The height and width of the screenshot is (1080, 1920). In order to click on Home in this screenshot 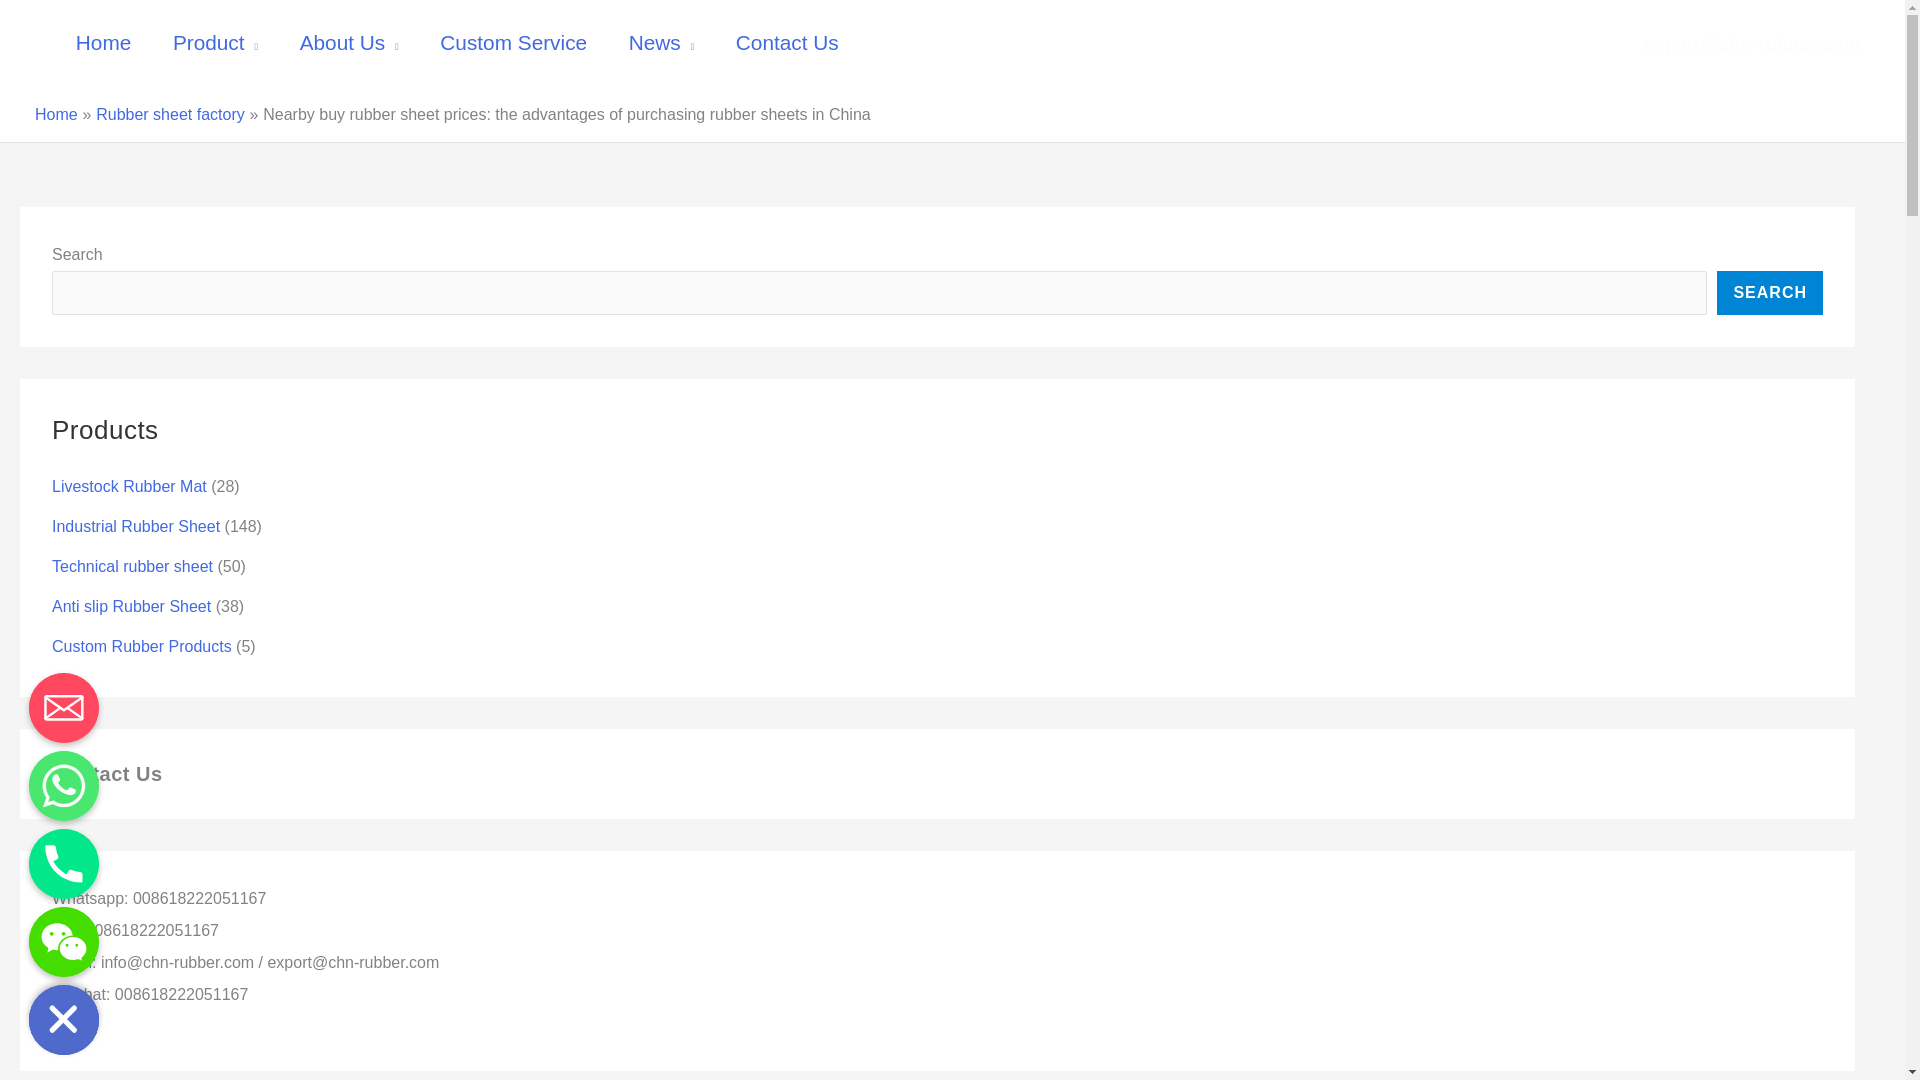, I will do `click(103, 44)`.